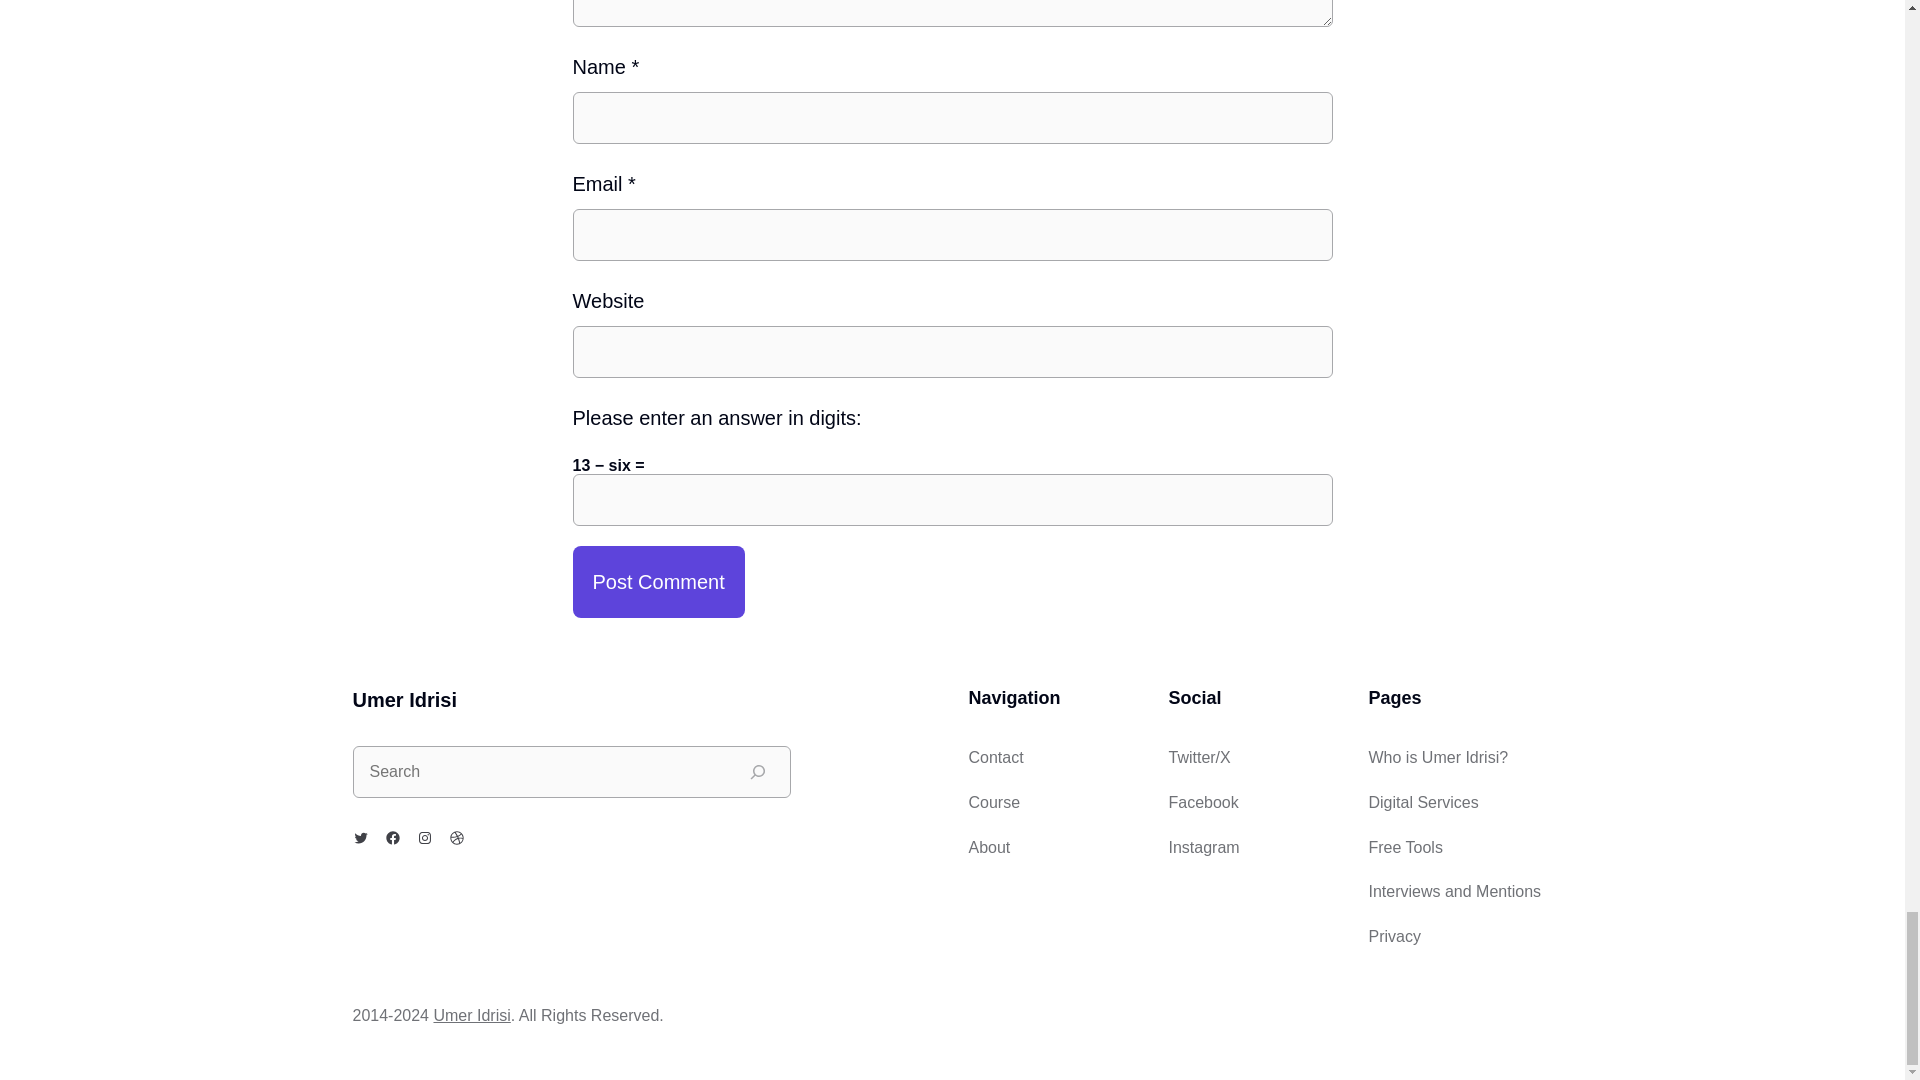 The width and height of the screenshot is (1920, 1080). I want to click on Post Comment, so click(658, 582).